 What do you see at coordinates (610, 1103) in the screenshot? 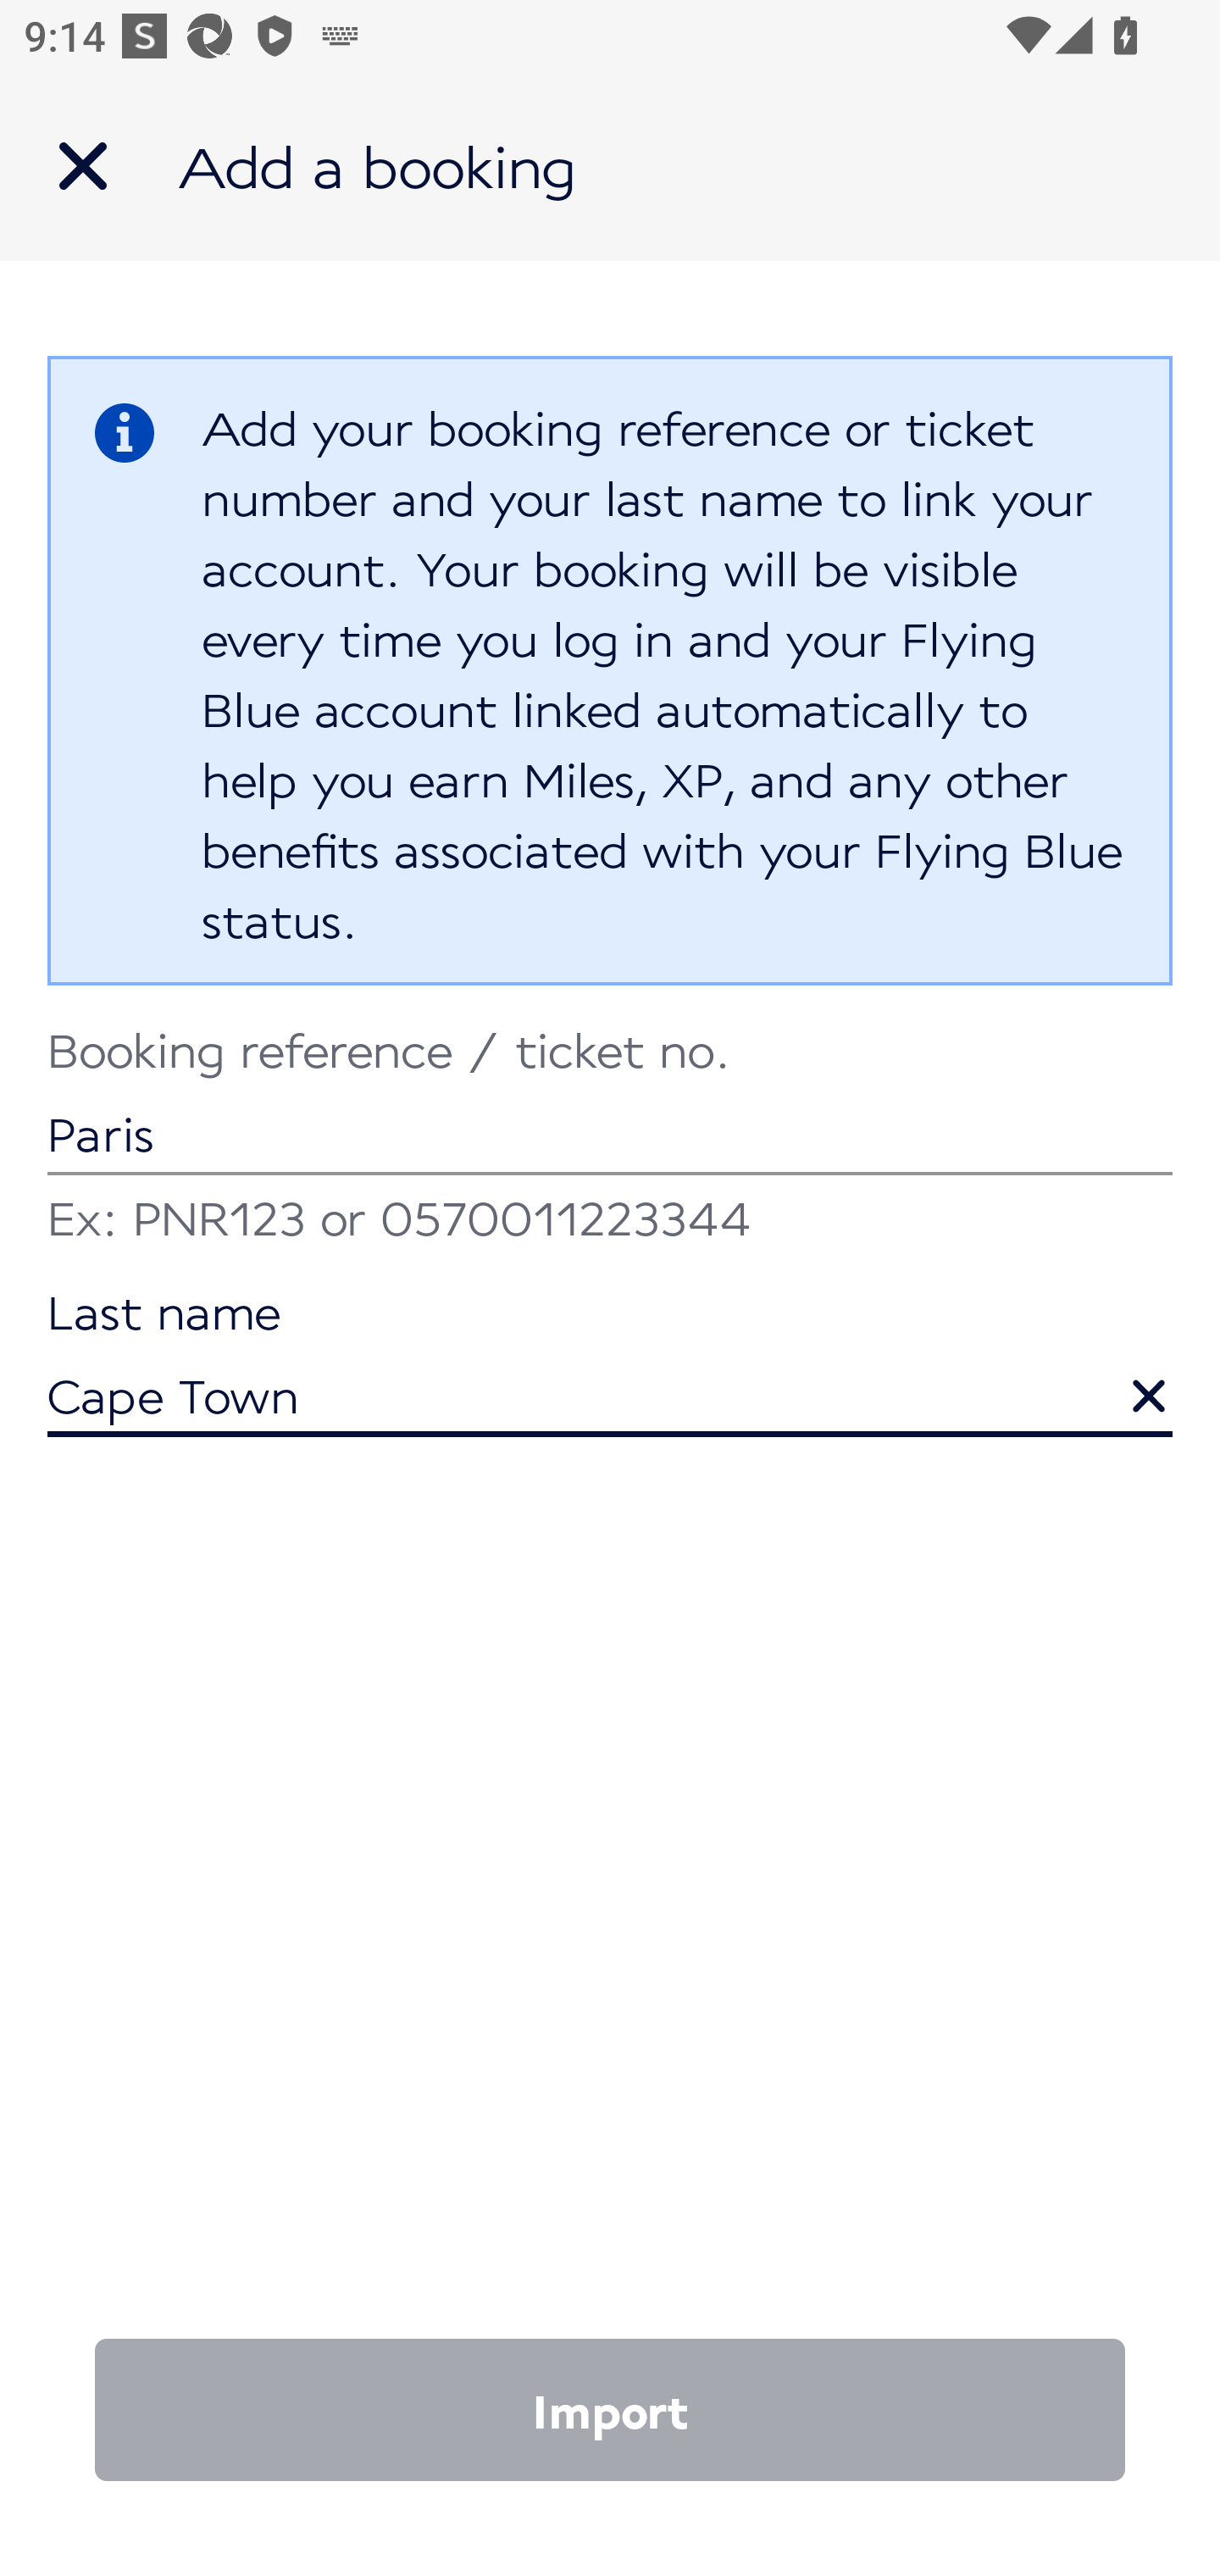
I see `Paris` at bounding box center [610, 1103].